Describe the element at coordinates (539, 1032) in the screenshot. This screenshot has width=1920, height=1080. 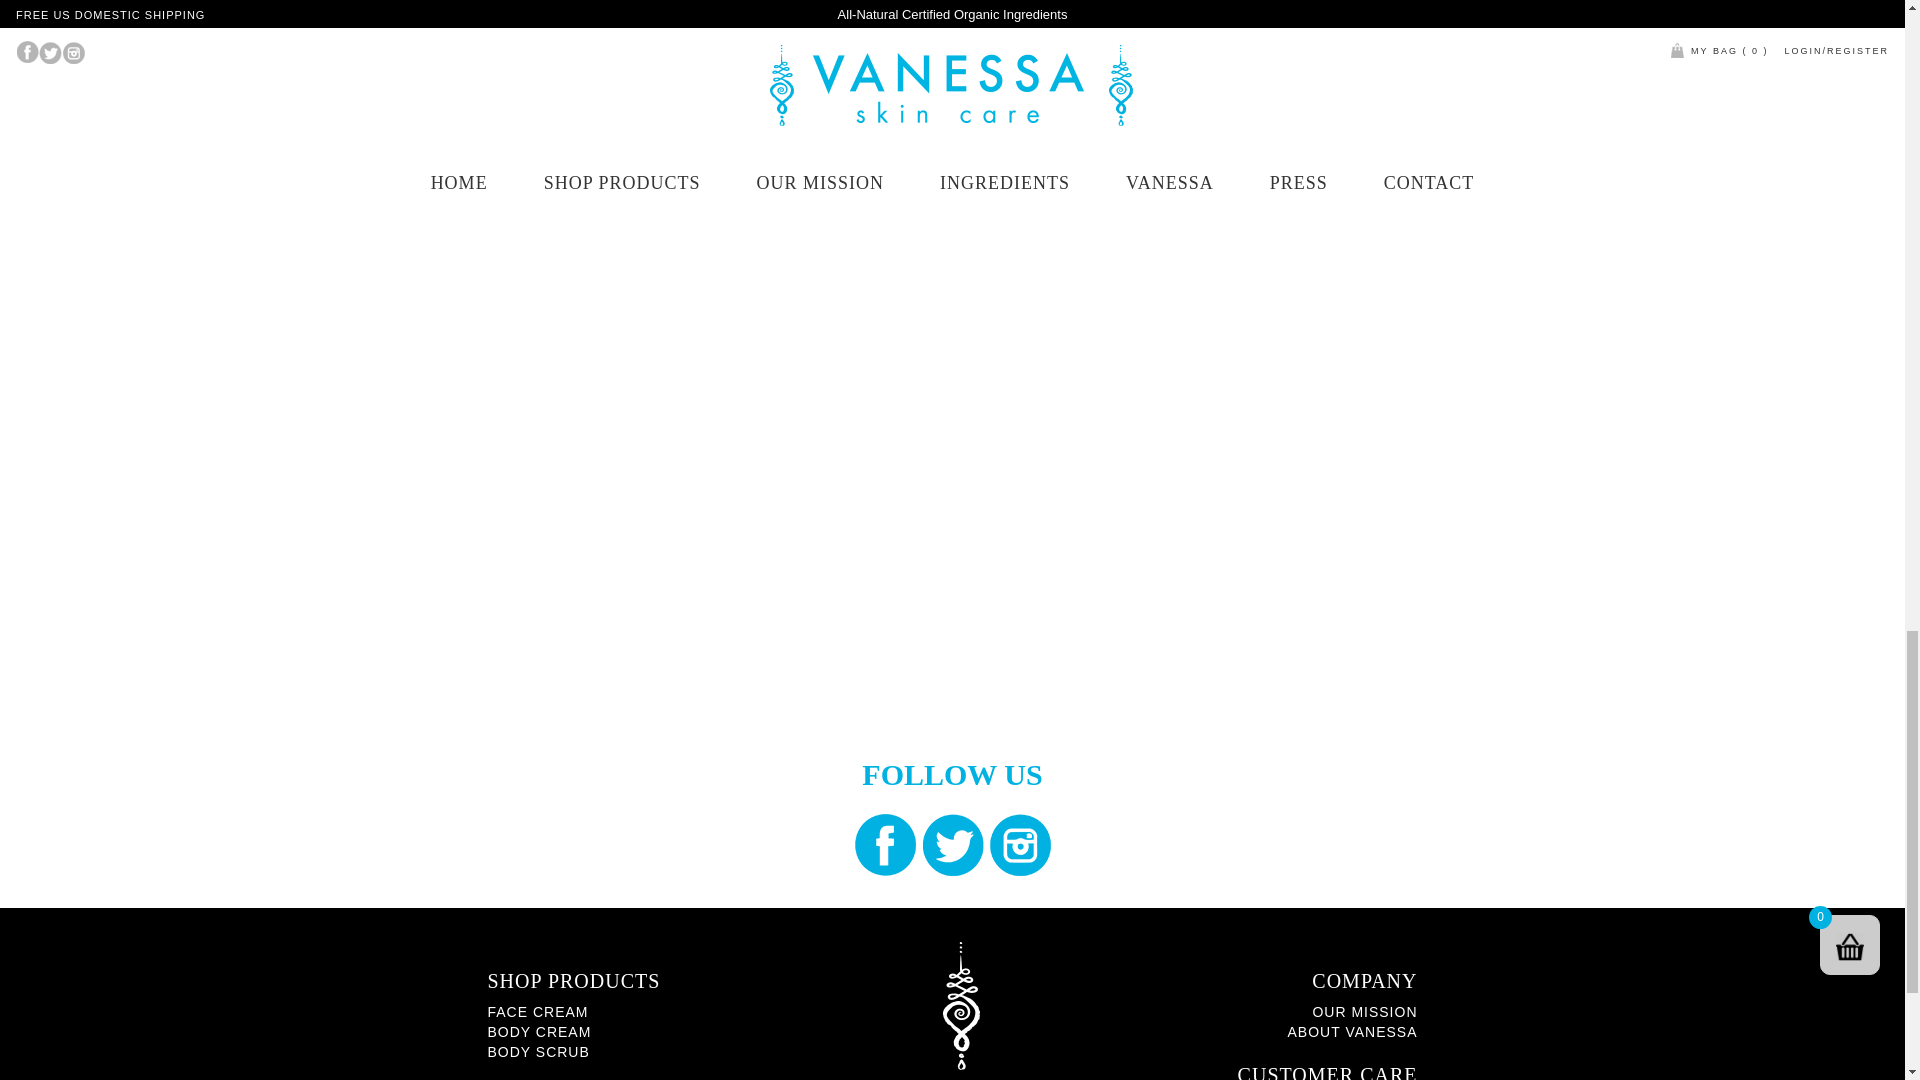
I see `BODY CREAM` at that location.